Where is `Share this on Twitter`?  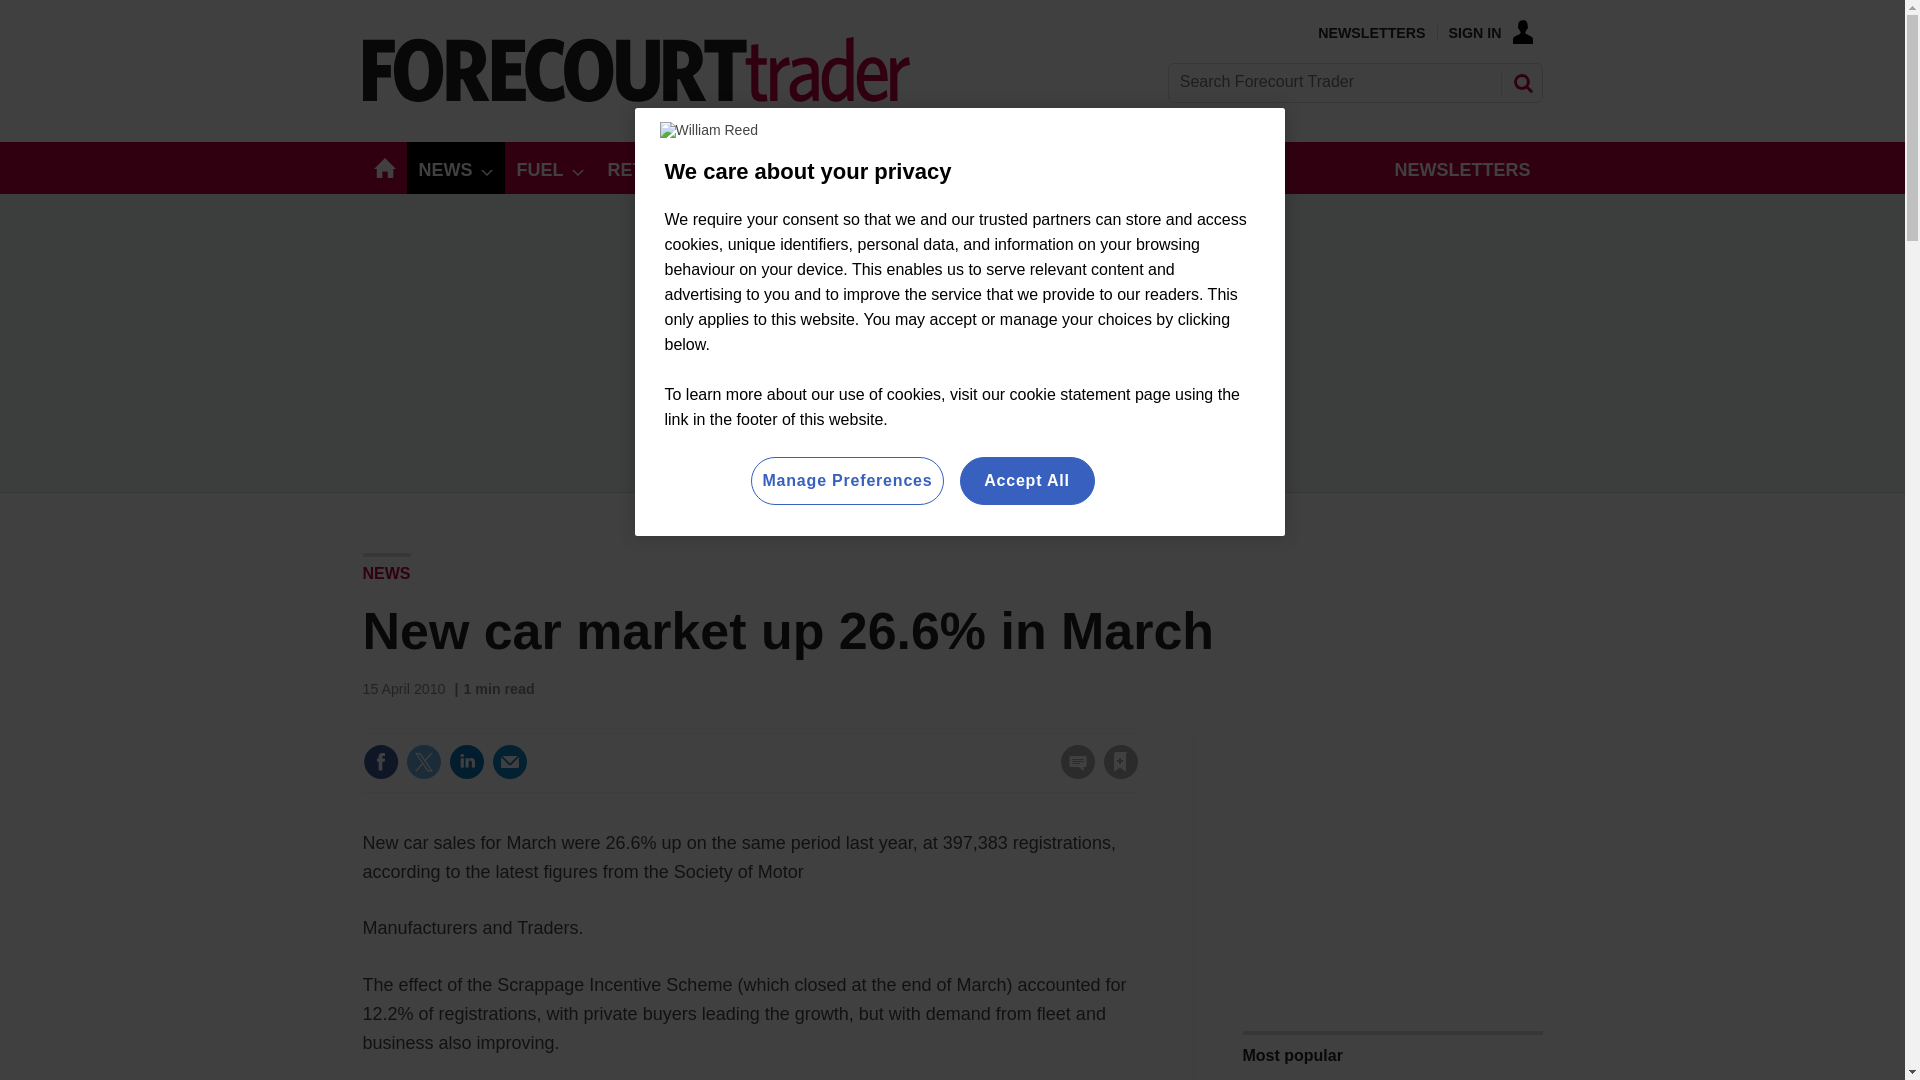 Share this on Twitter is located at coordinates (423, 762).